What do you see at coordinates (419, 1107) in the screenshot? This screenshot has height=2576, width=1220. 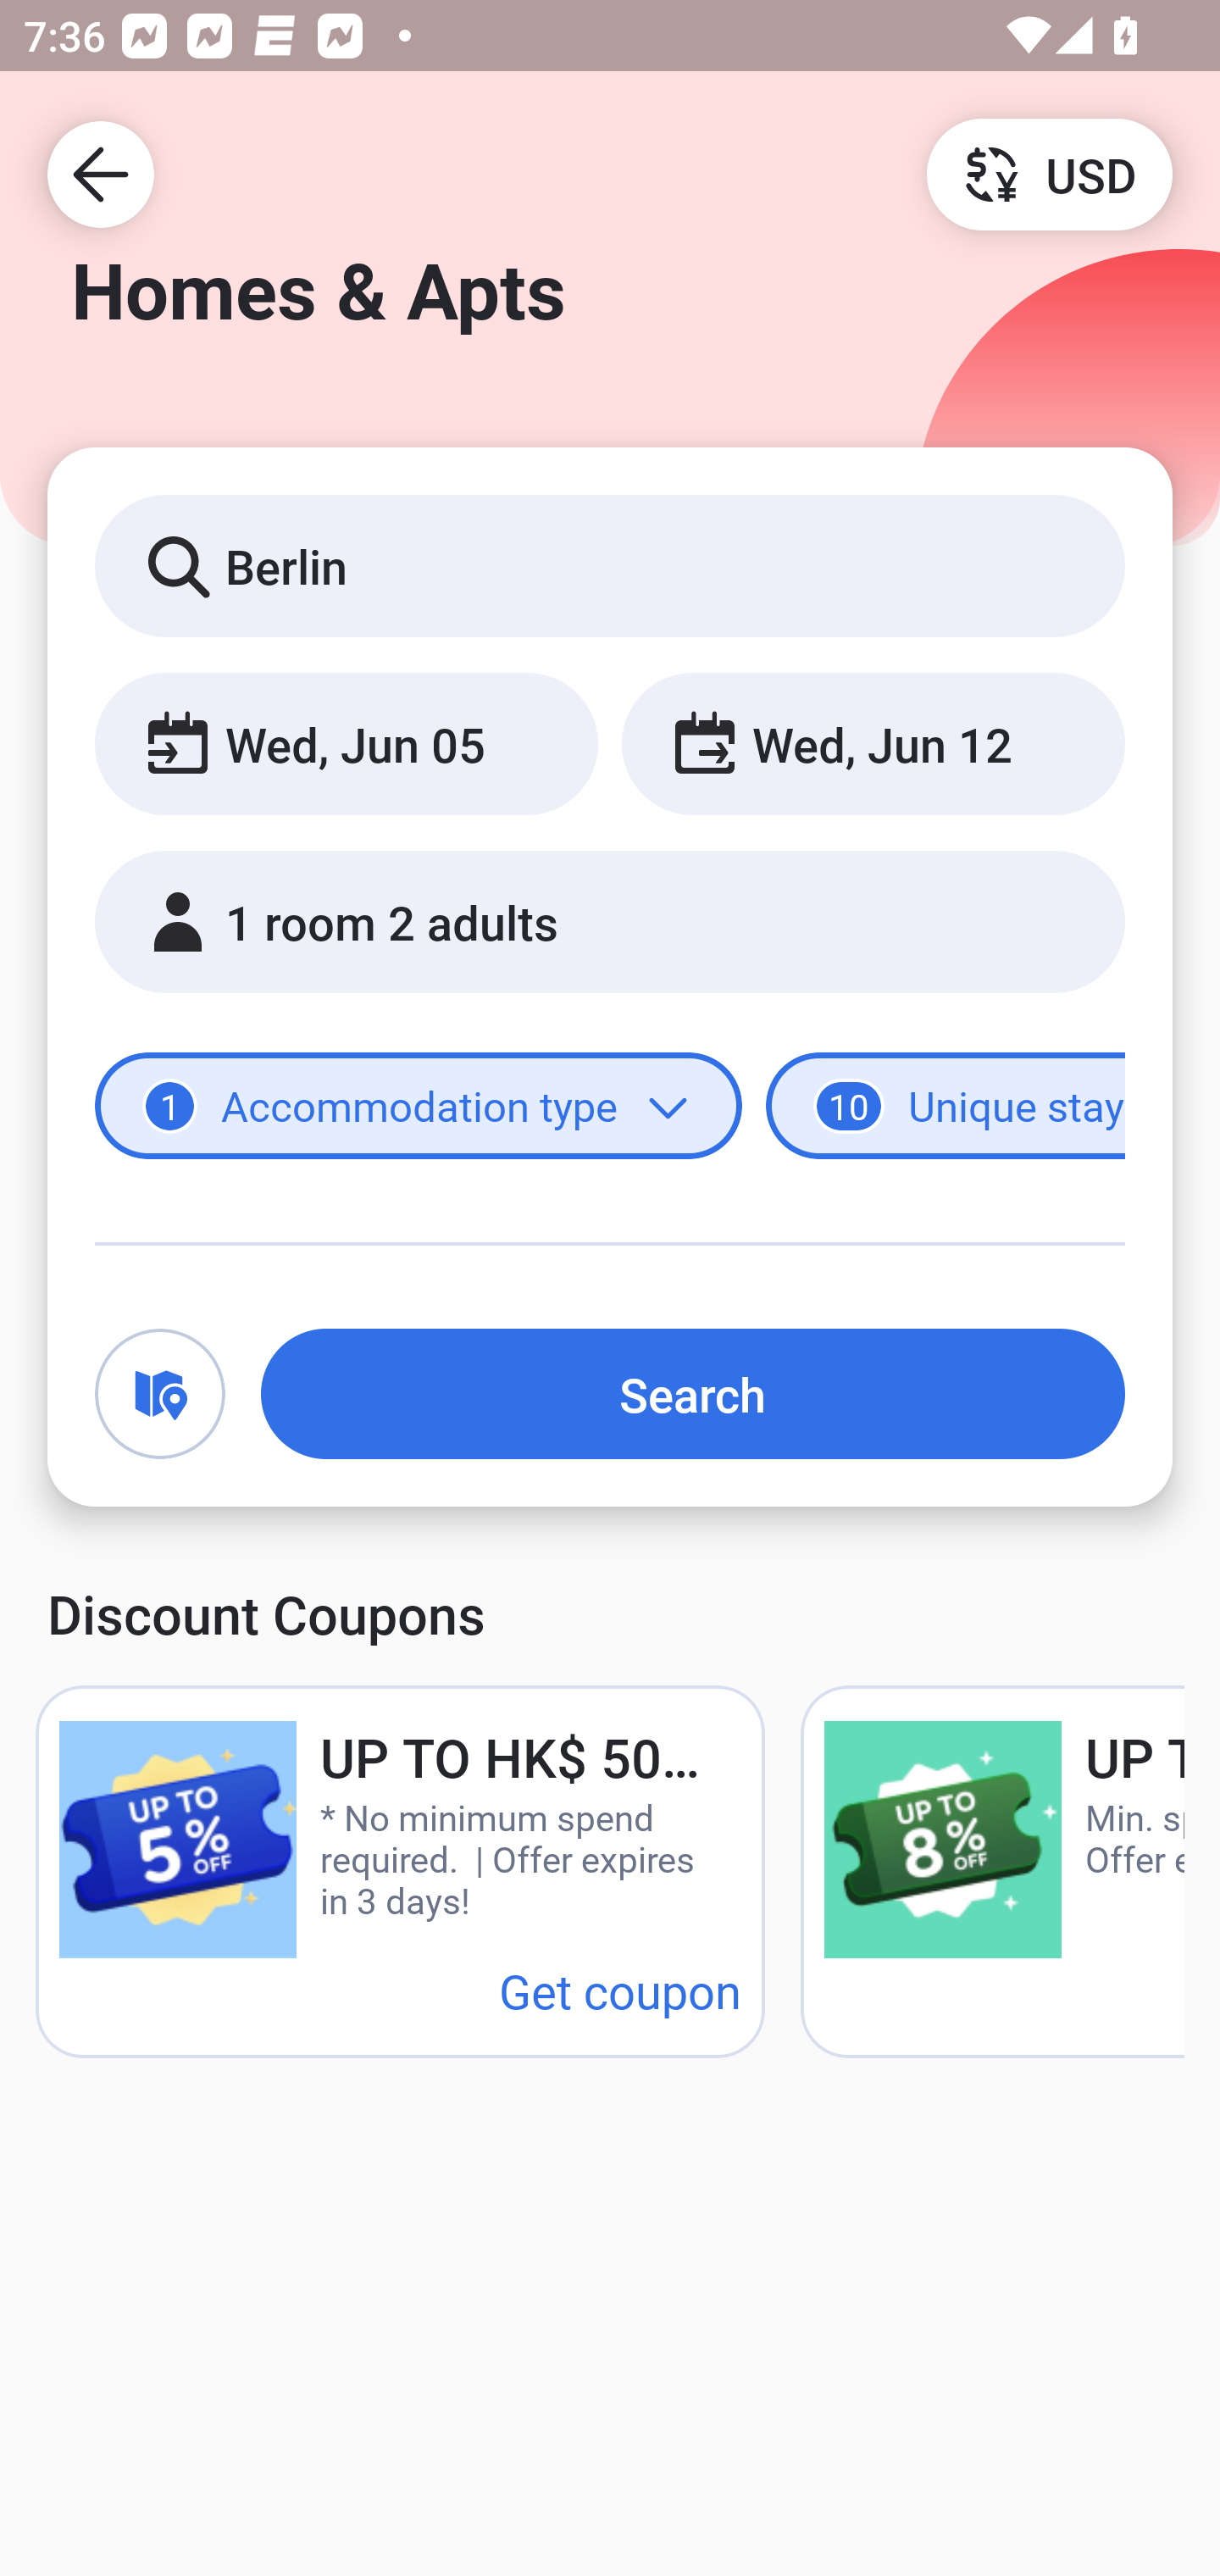 I see `1 Accommodation type` at bounding box center [419, 1107].